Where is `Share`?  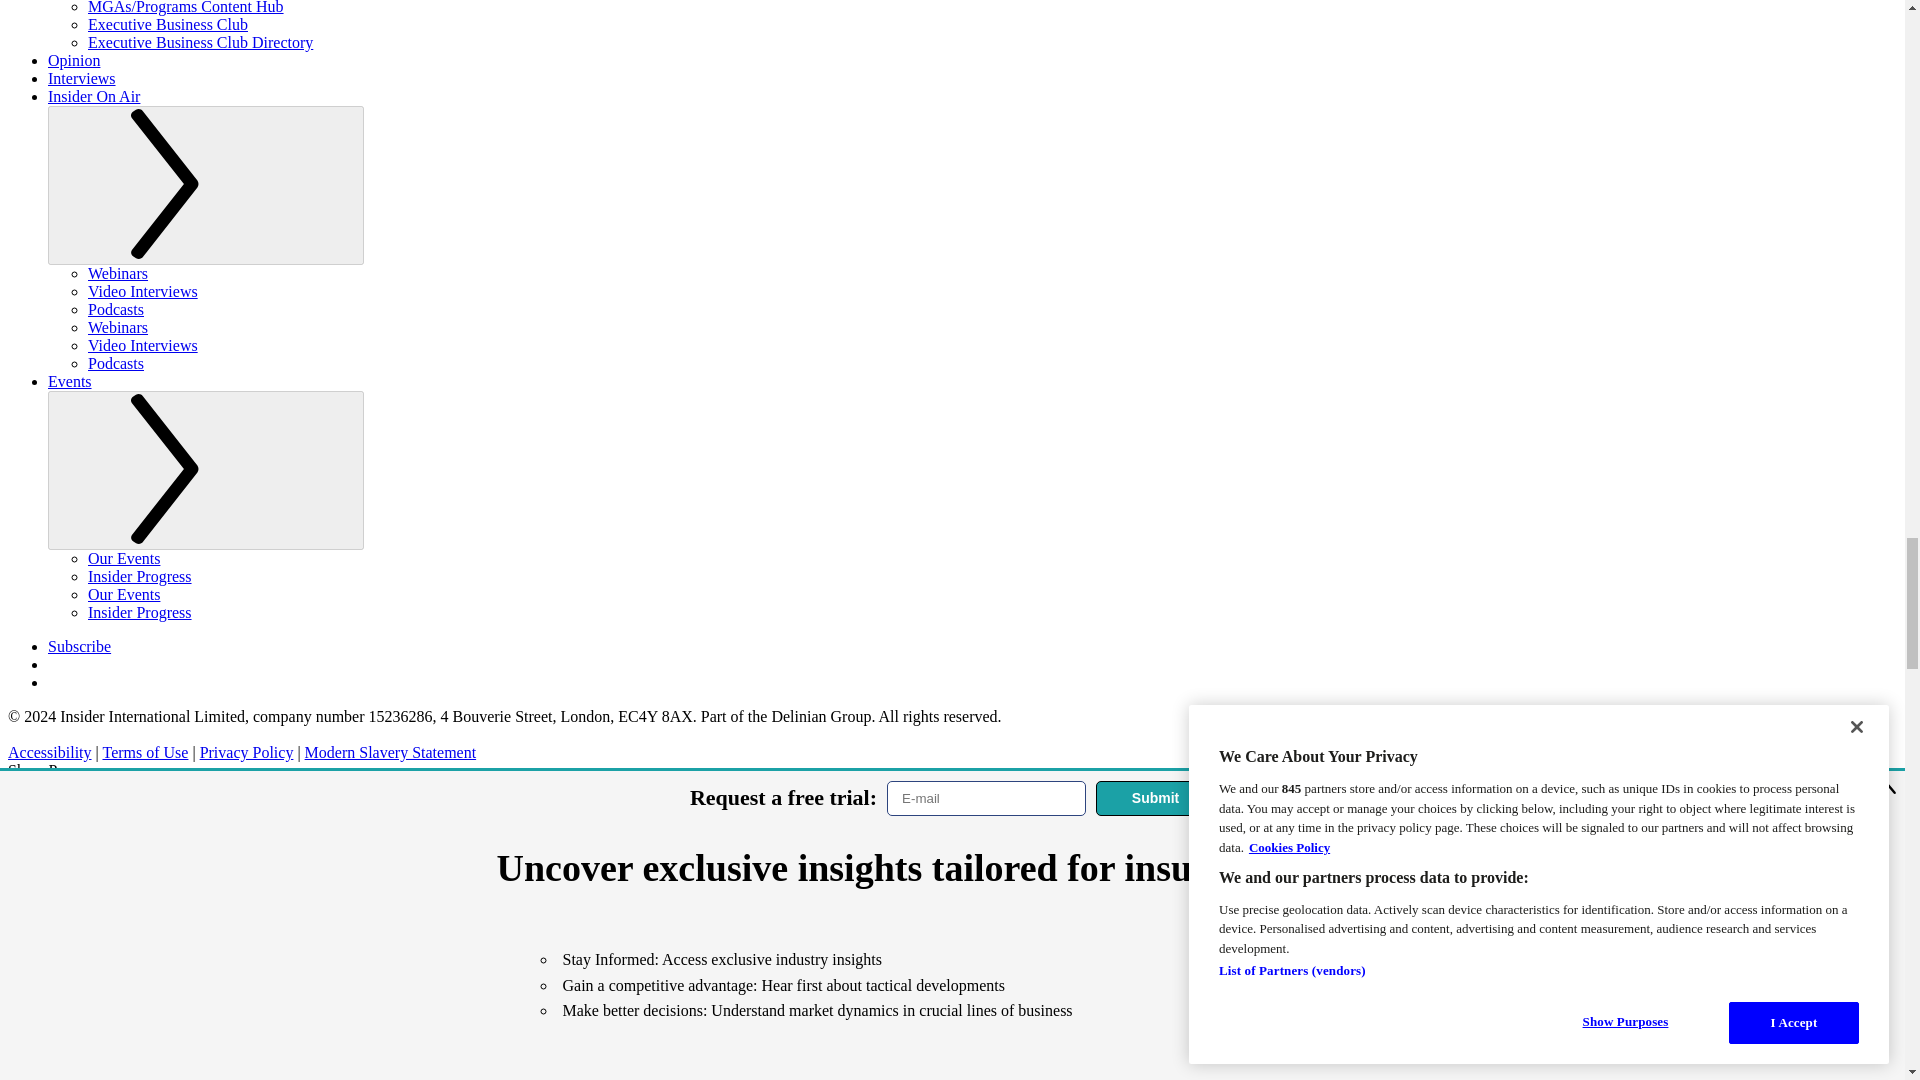 Share is located at coordinates (288, 1076).